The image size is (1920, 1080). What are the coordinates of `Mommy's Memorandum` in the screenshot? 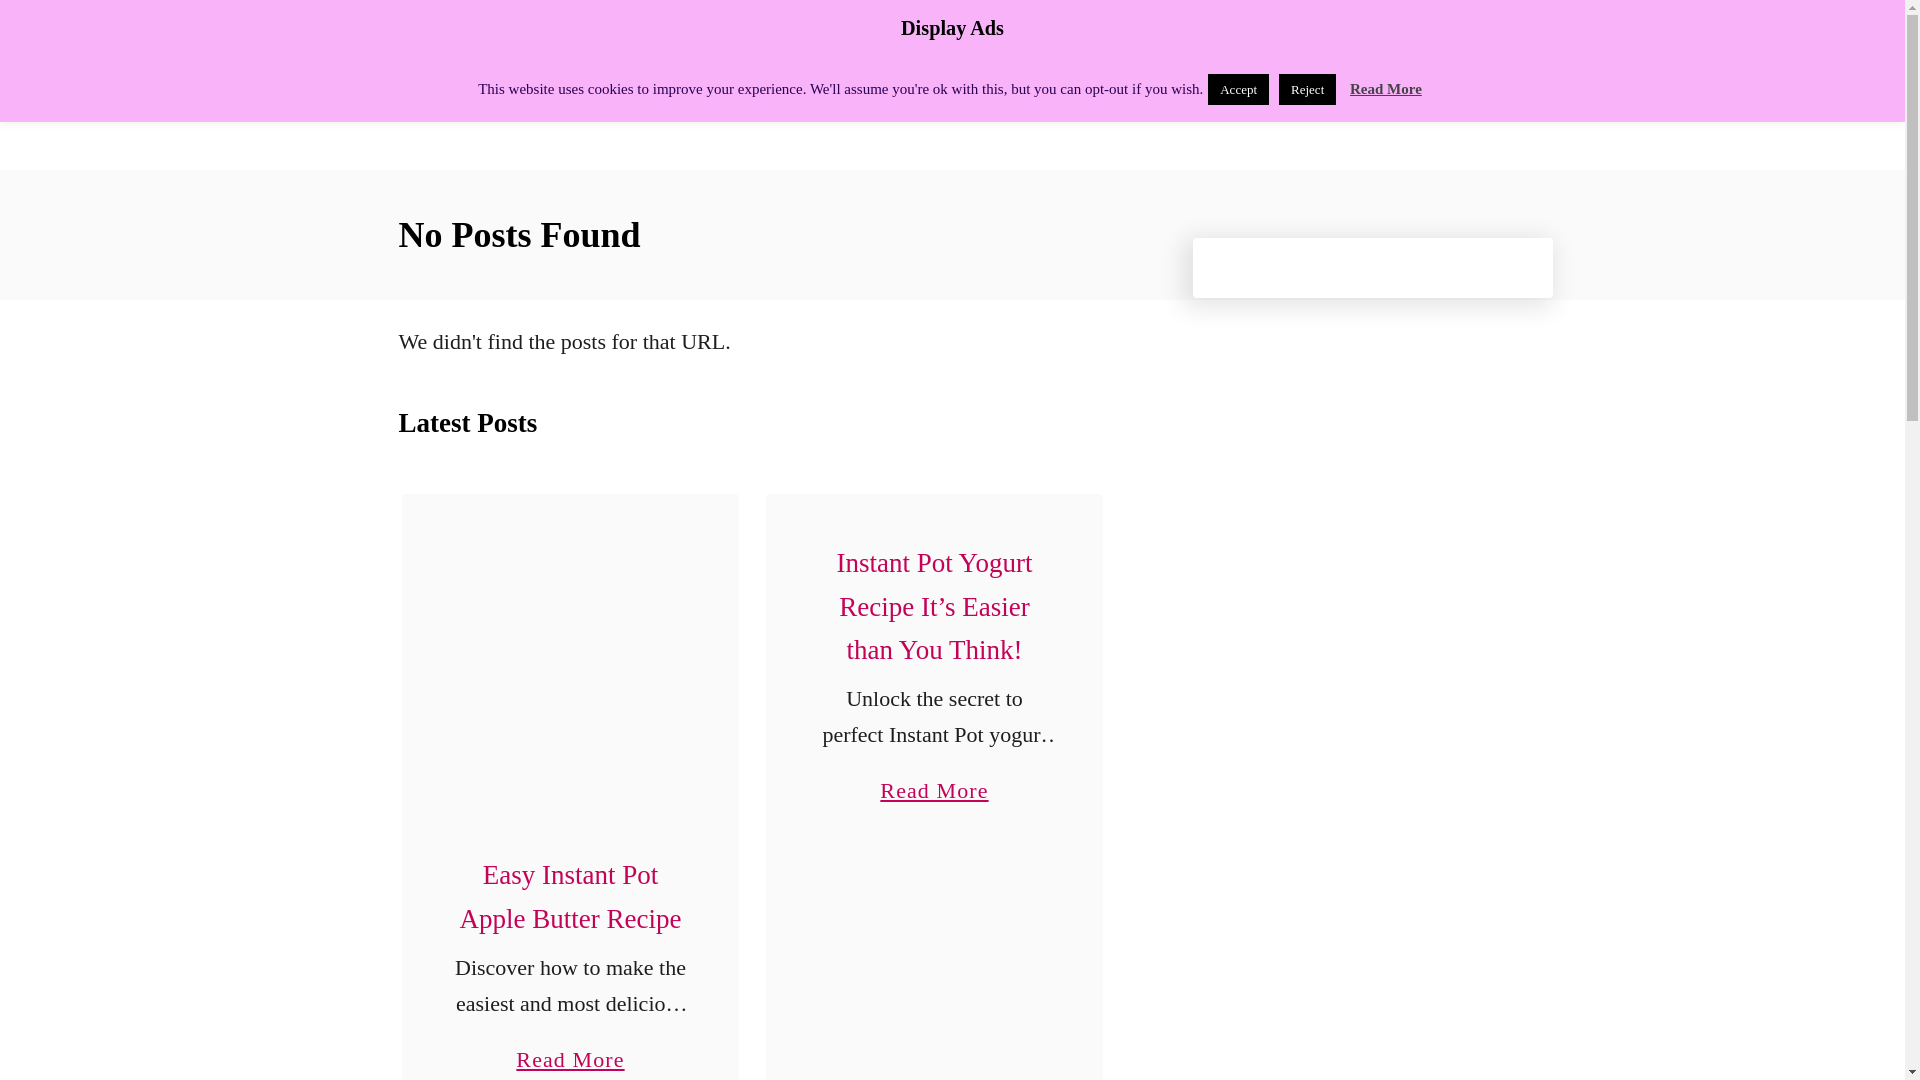 It's located at (572, 84).